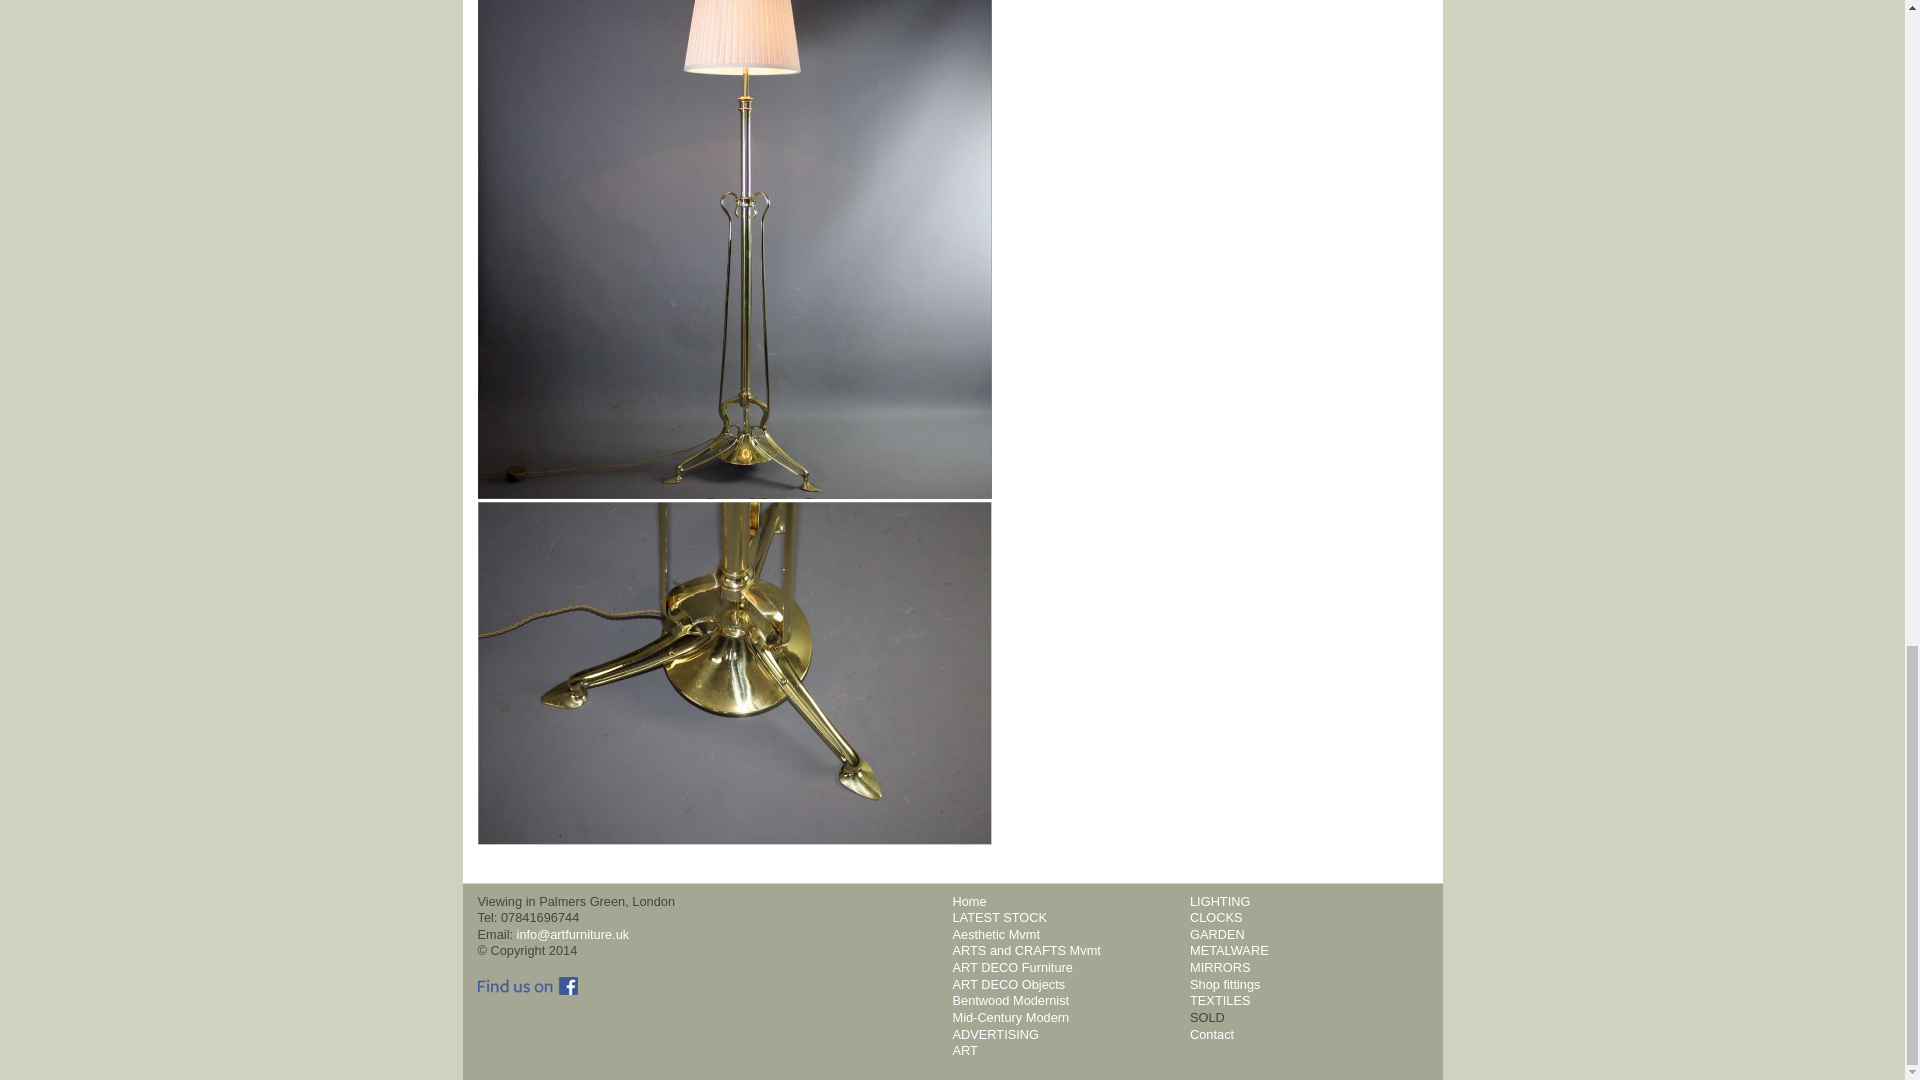 Image resolution: width=1920 pixels, height=1080 pixels. I want to click on LATEST STOCK, so click(999, 917).